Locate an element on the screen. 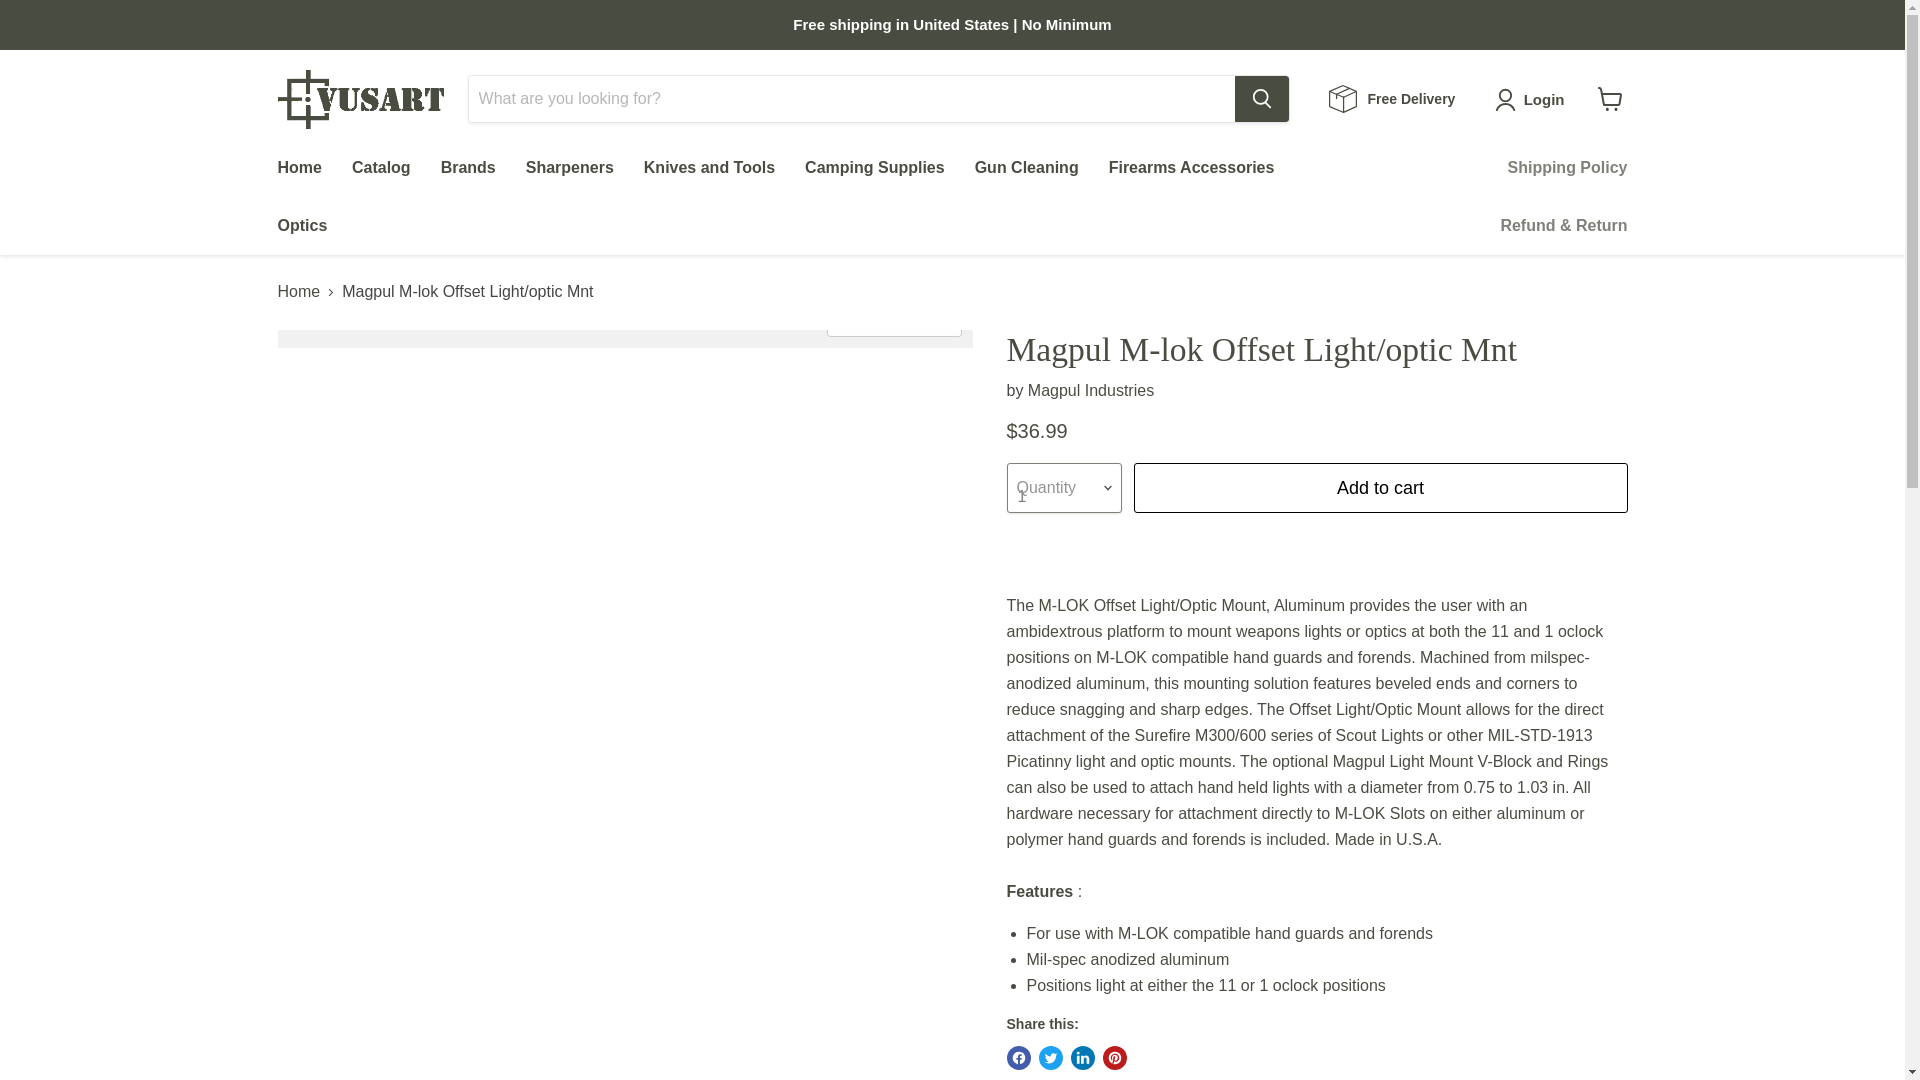  View cart is located at coordinates (1610, 98).